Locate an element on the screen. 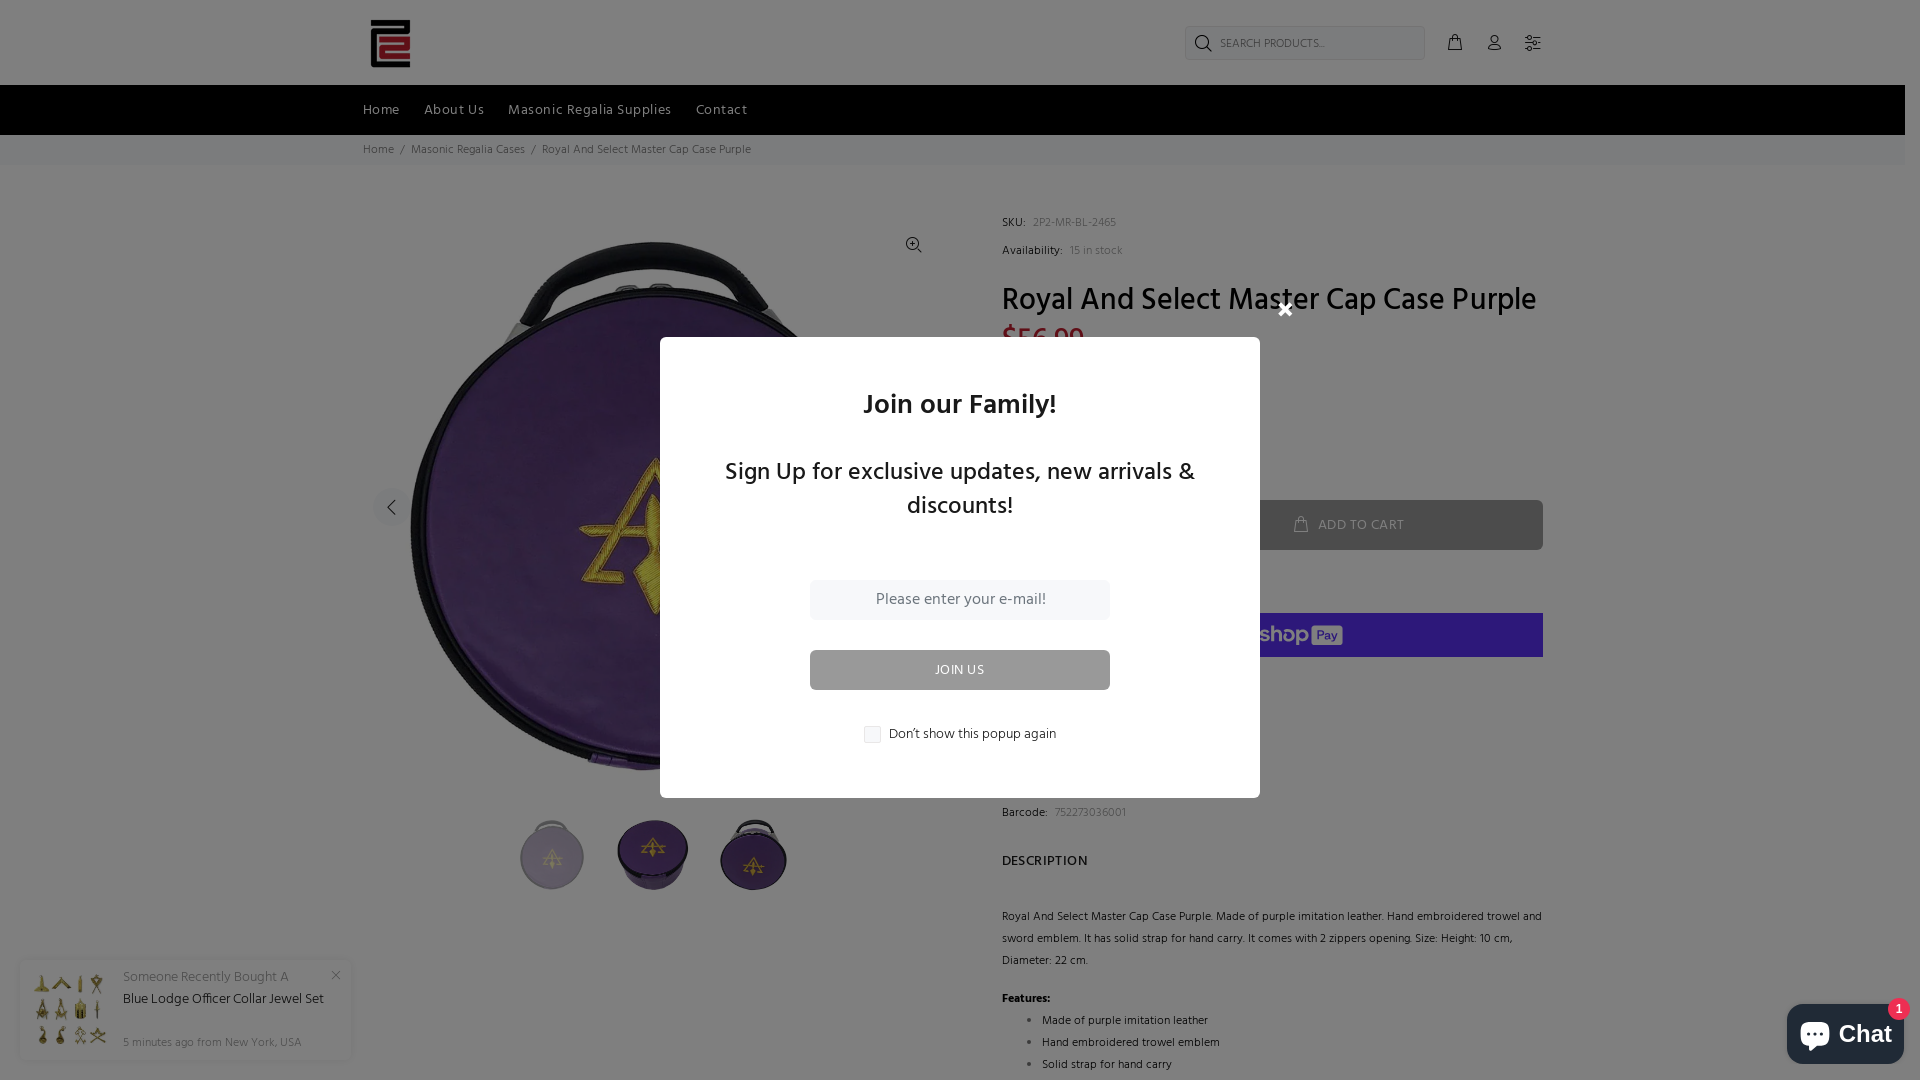 This screenshot has height=1080, width=1920. Shipping is located at coordinates (1028, 366).